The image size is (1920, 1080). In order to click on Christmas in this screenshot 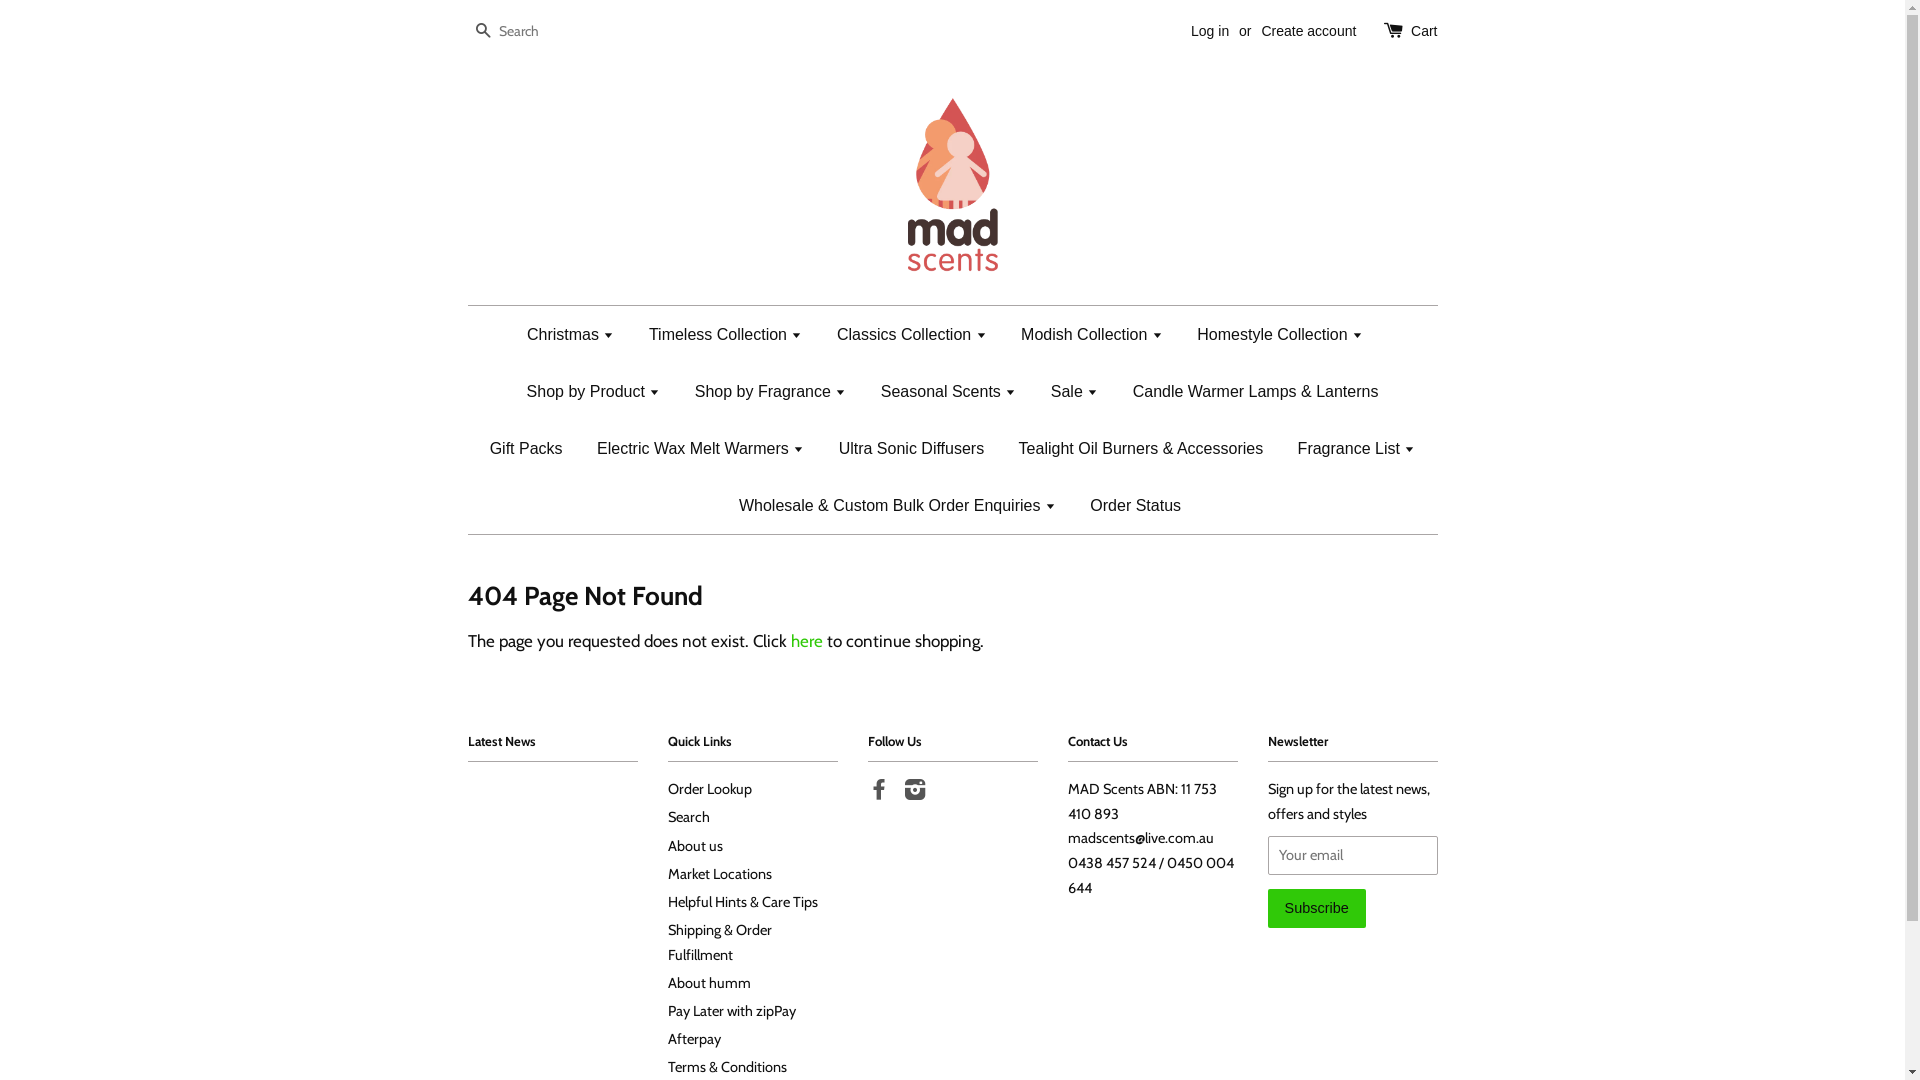, I will do `click(578, 334)`.